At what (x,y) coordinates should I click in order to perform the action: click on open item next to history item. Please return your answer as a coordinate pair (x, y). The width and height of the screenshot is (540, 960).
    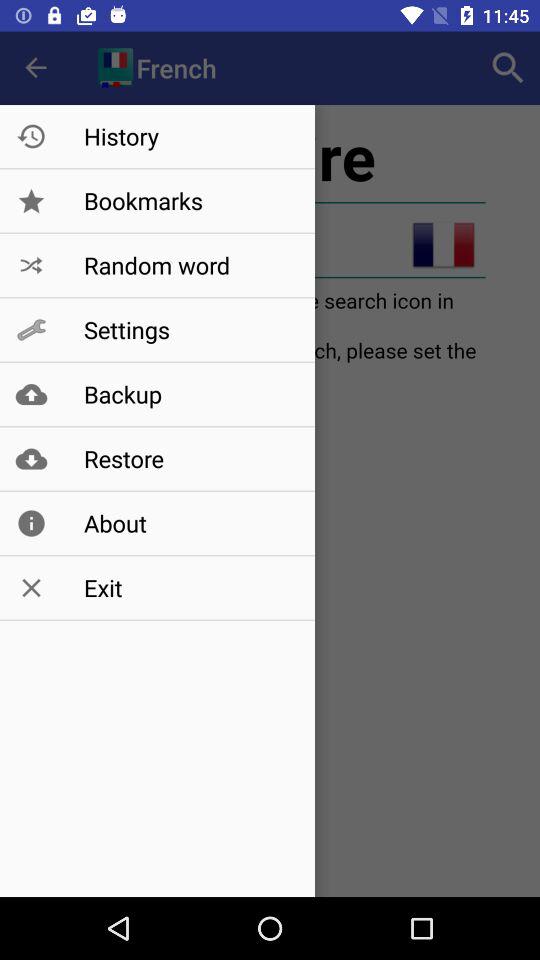
    Looking at the image, I should click on (508, 68).